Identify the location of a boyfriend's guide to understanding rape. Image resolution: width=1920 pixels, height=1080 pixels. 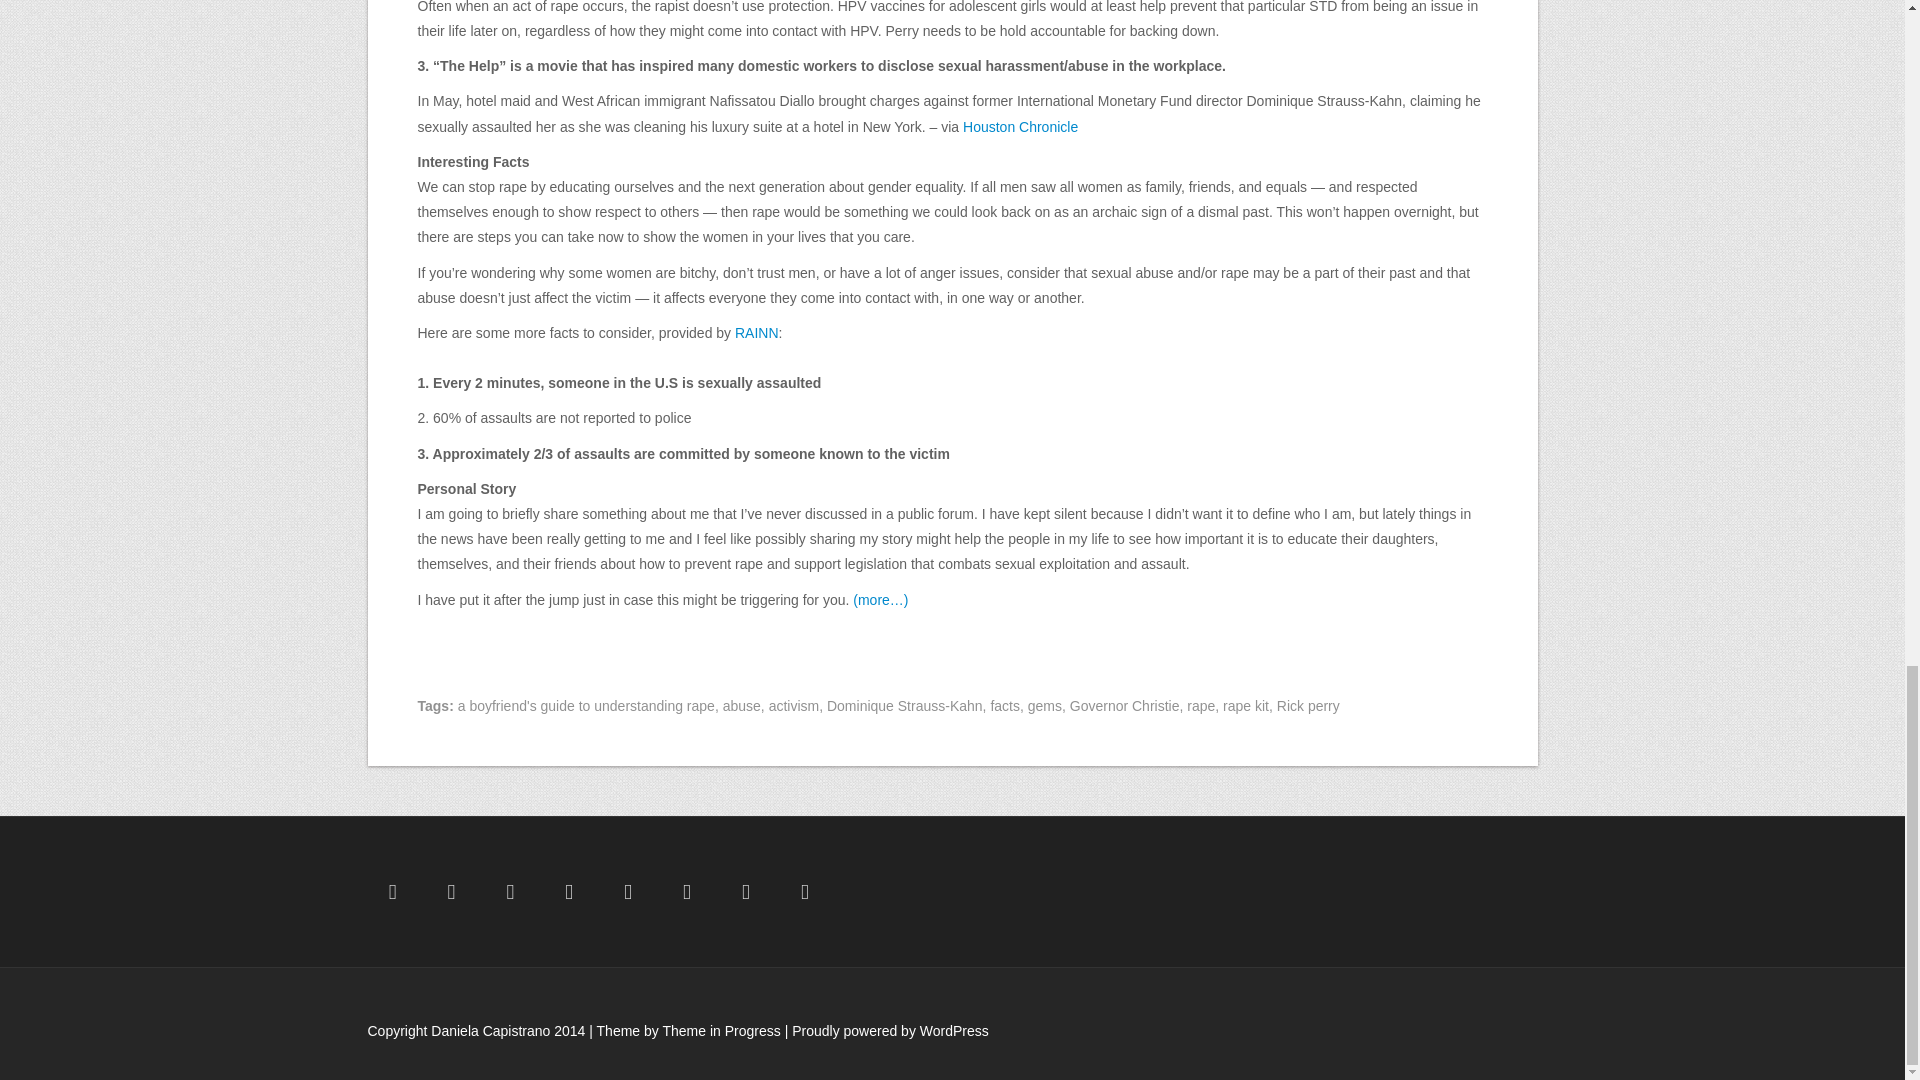
(586, 705).